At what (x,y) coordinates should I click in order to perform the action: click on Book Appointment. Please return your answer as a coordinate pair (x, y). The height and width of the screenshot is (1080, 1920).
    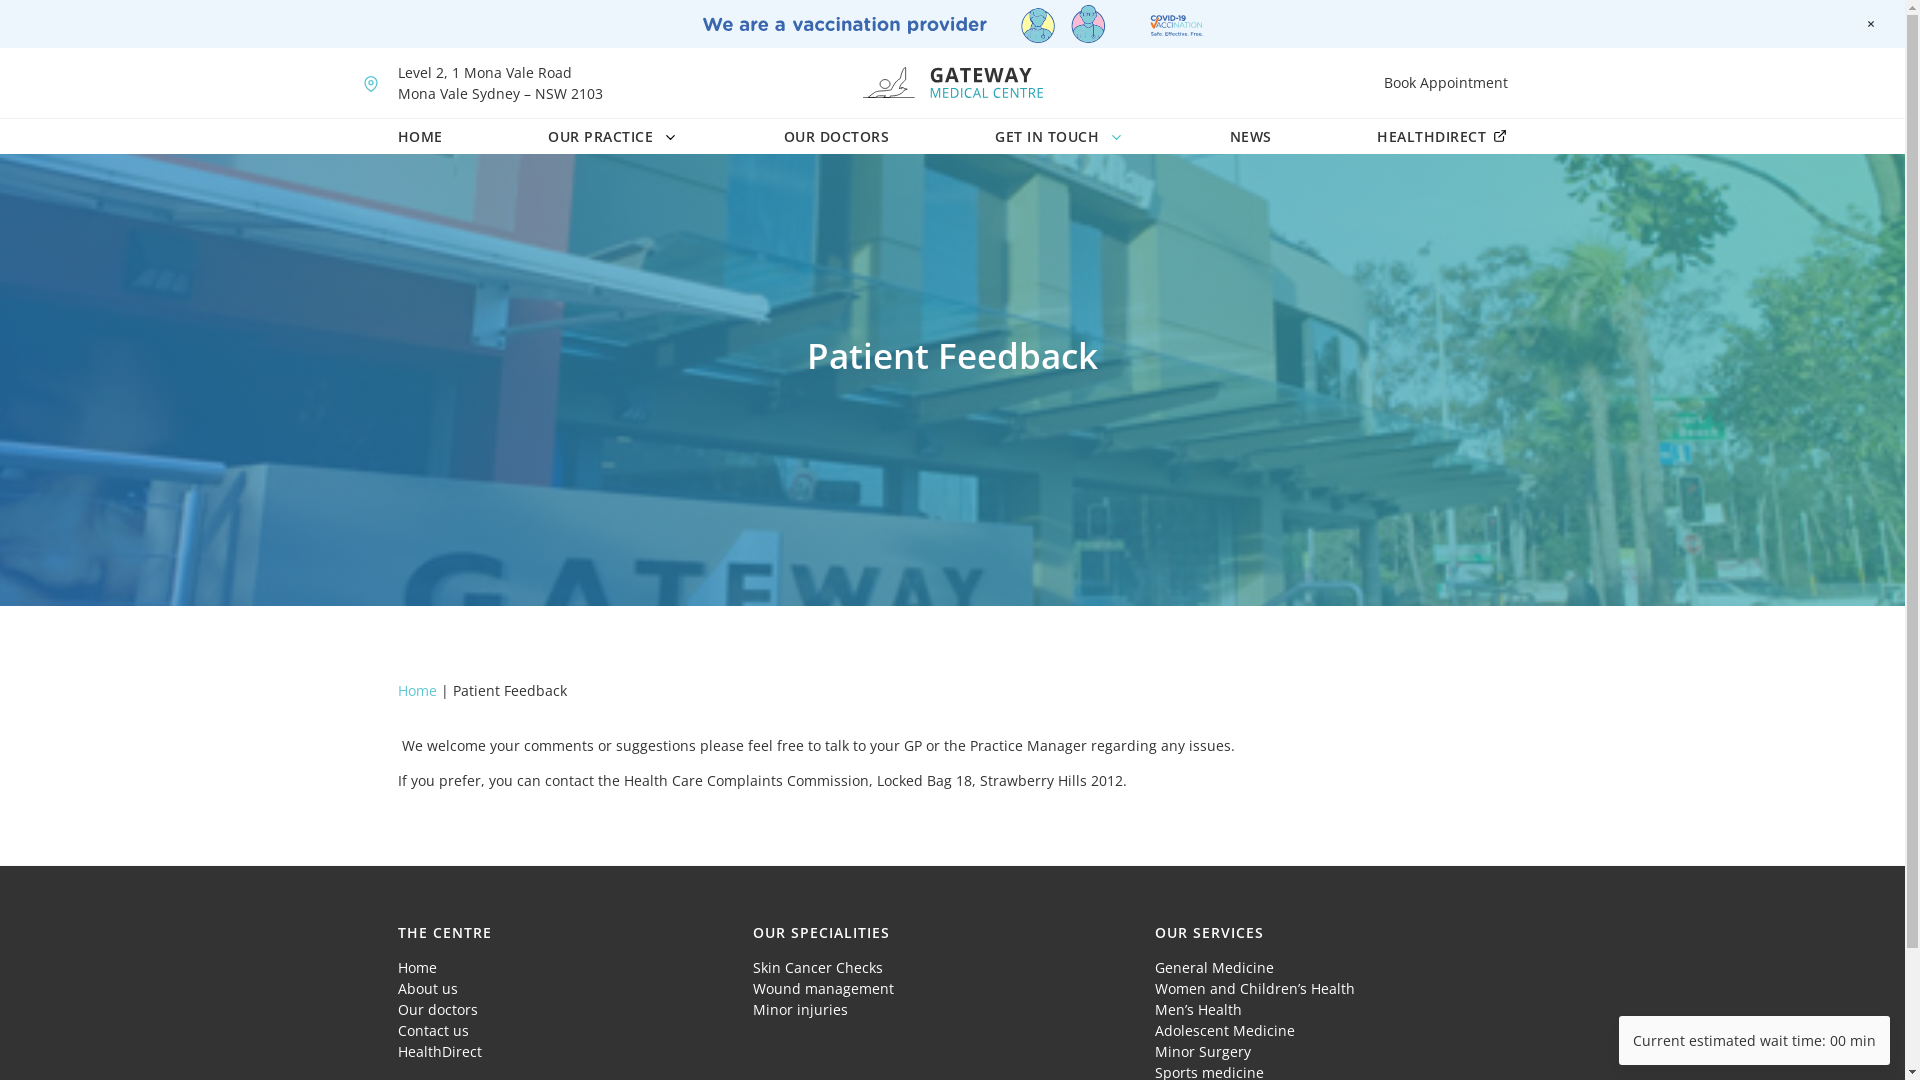
    Looking at the image, I should click on (1446, 82).